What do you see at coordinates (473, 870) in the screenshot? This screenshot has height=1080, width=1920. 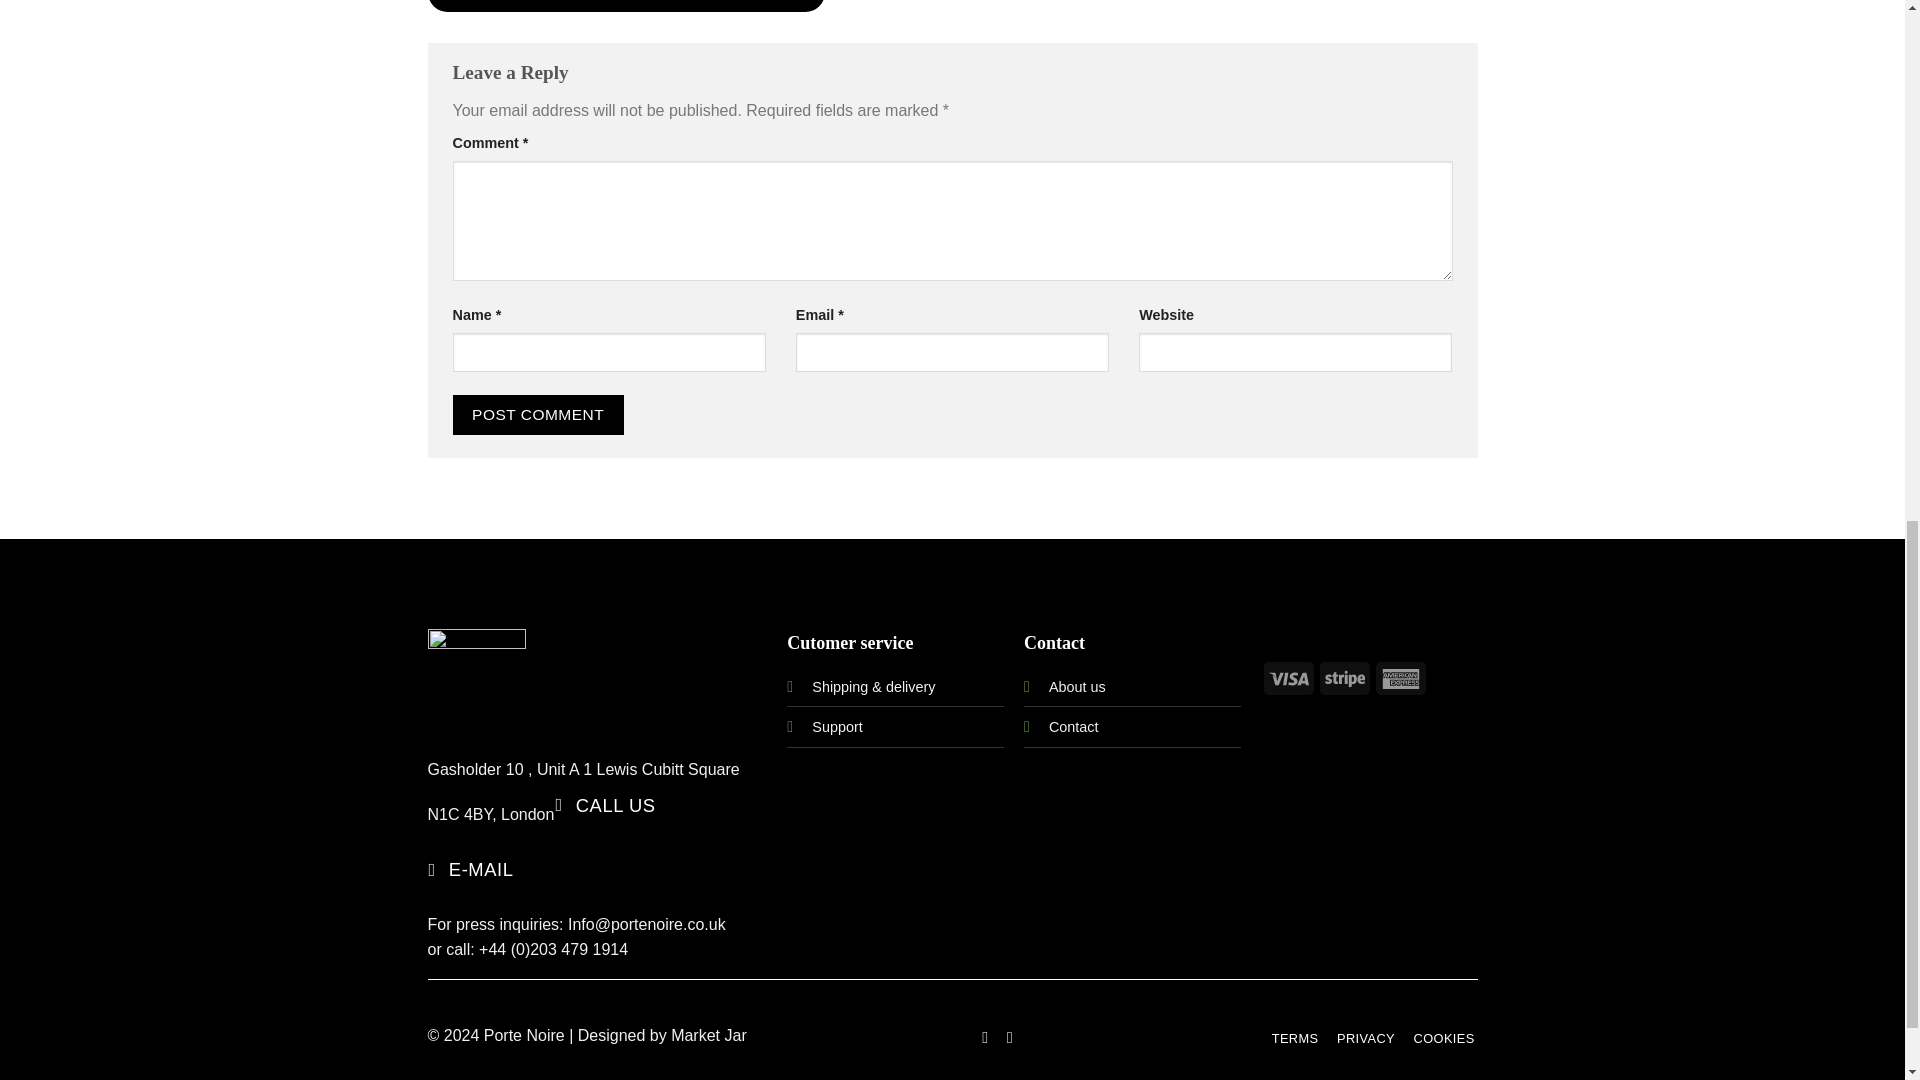 I see `E-MAIL` at bounding box center [473, 870].